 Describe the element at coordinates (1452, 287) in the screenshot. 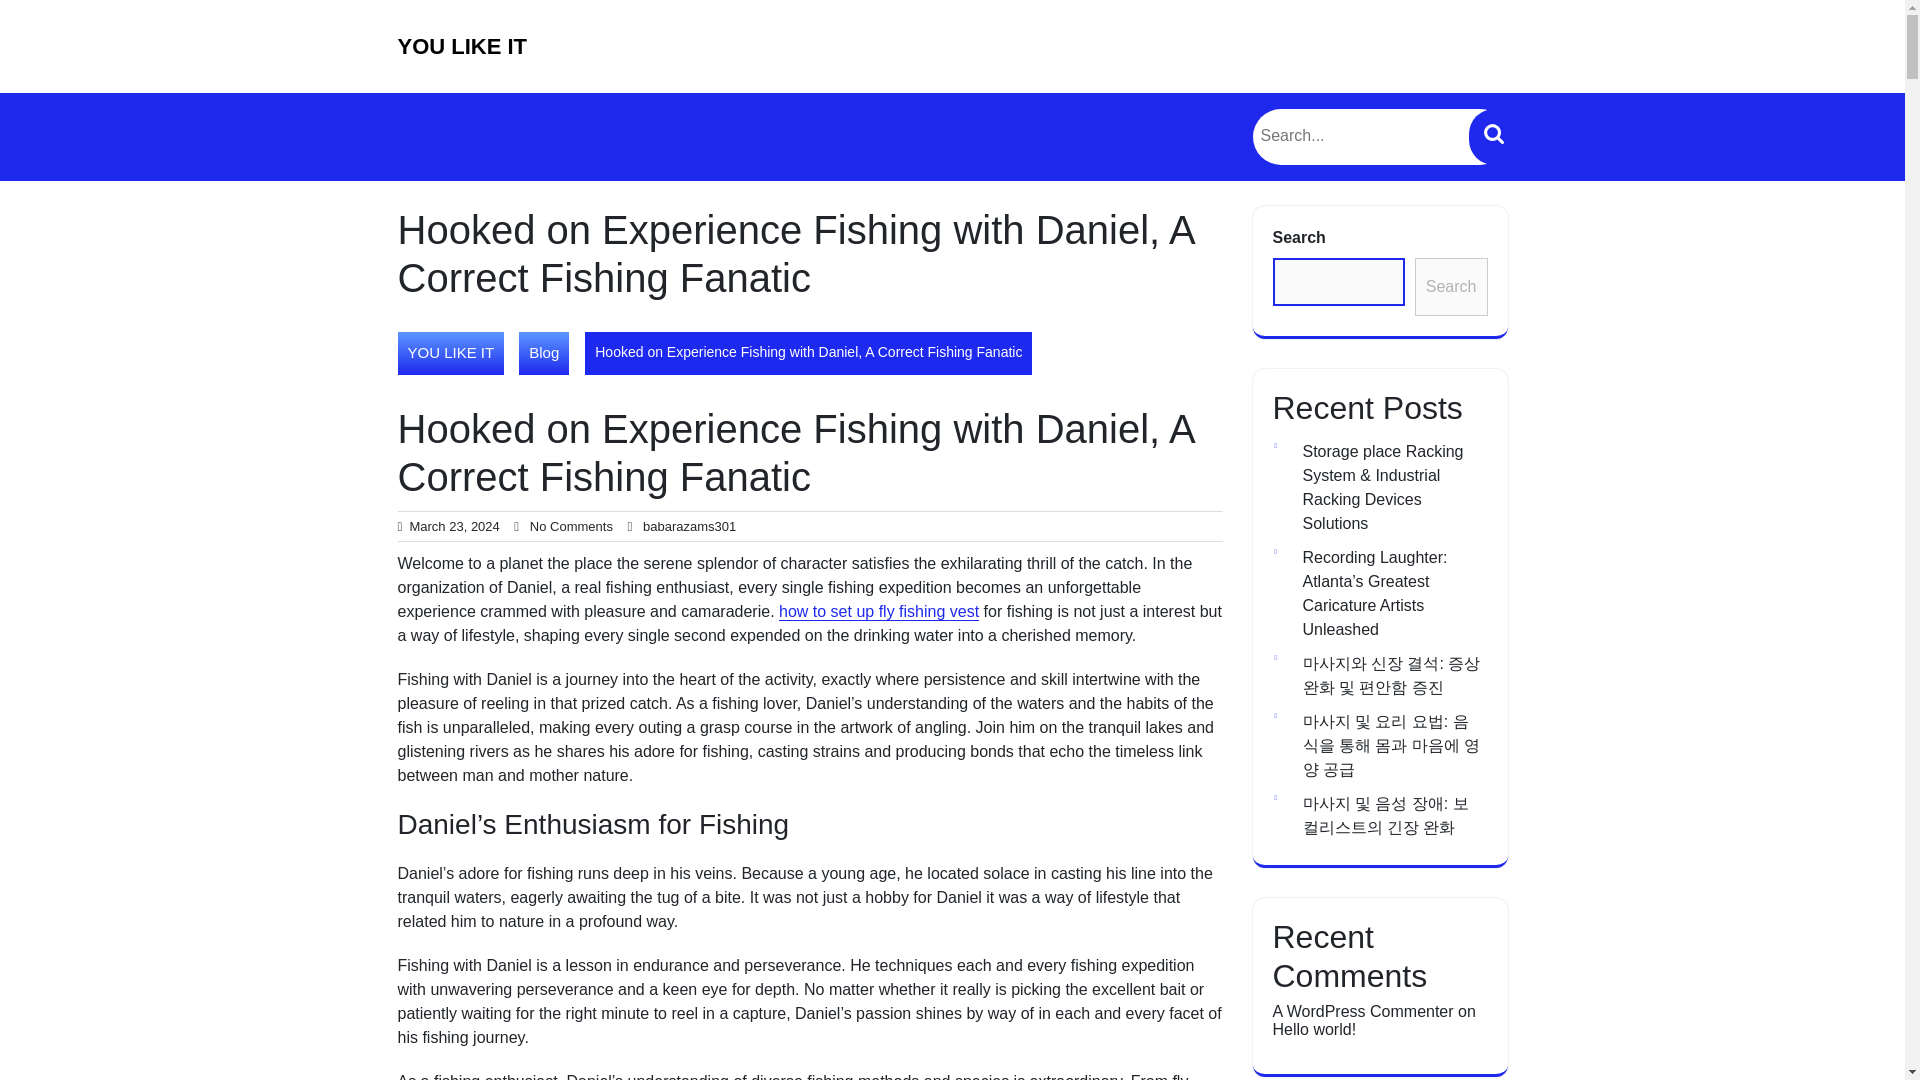

I see `Search` at that location.